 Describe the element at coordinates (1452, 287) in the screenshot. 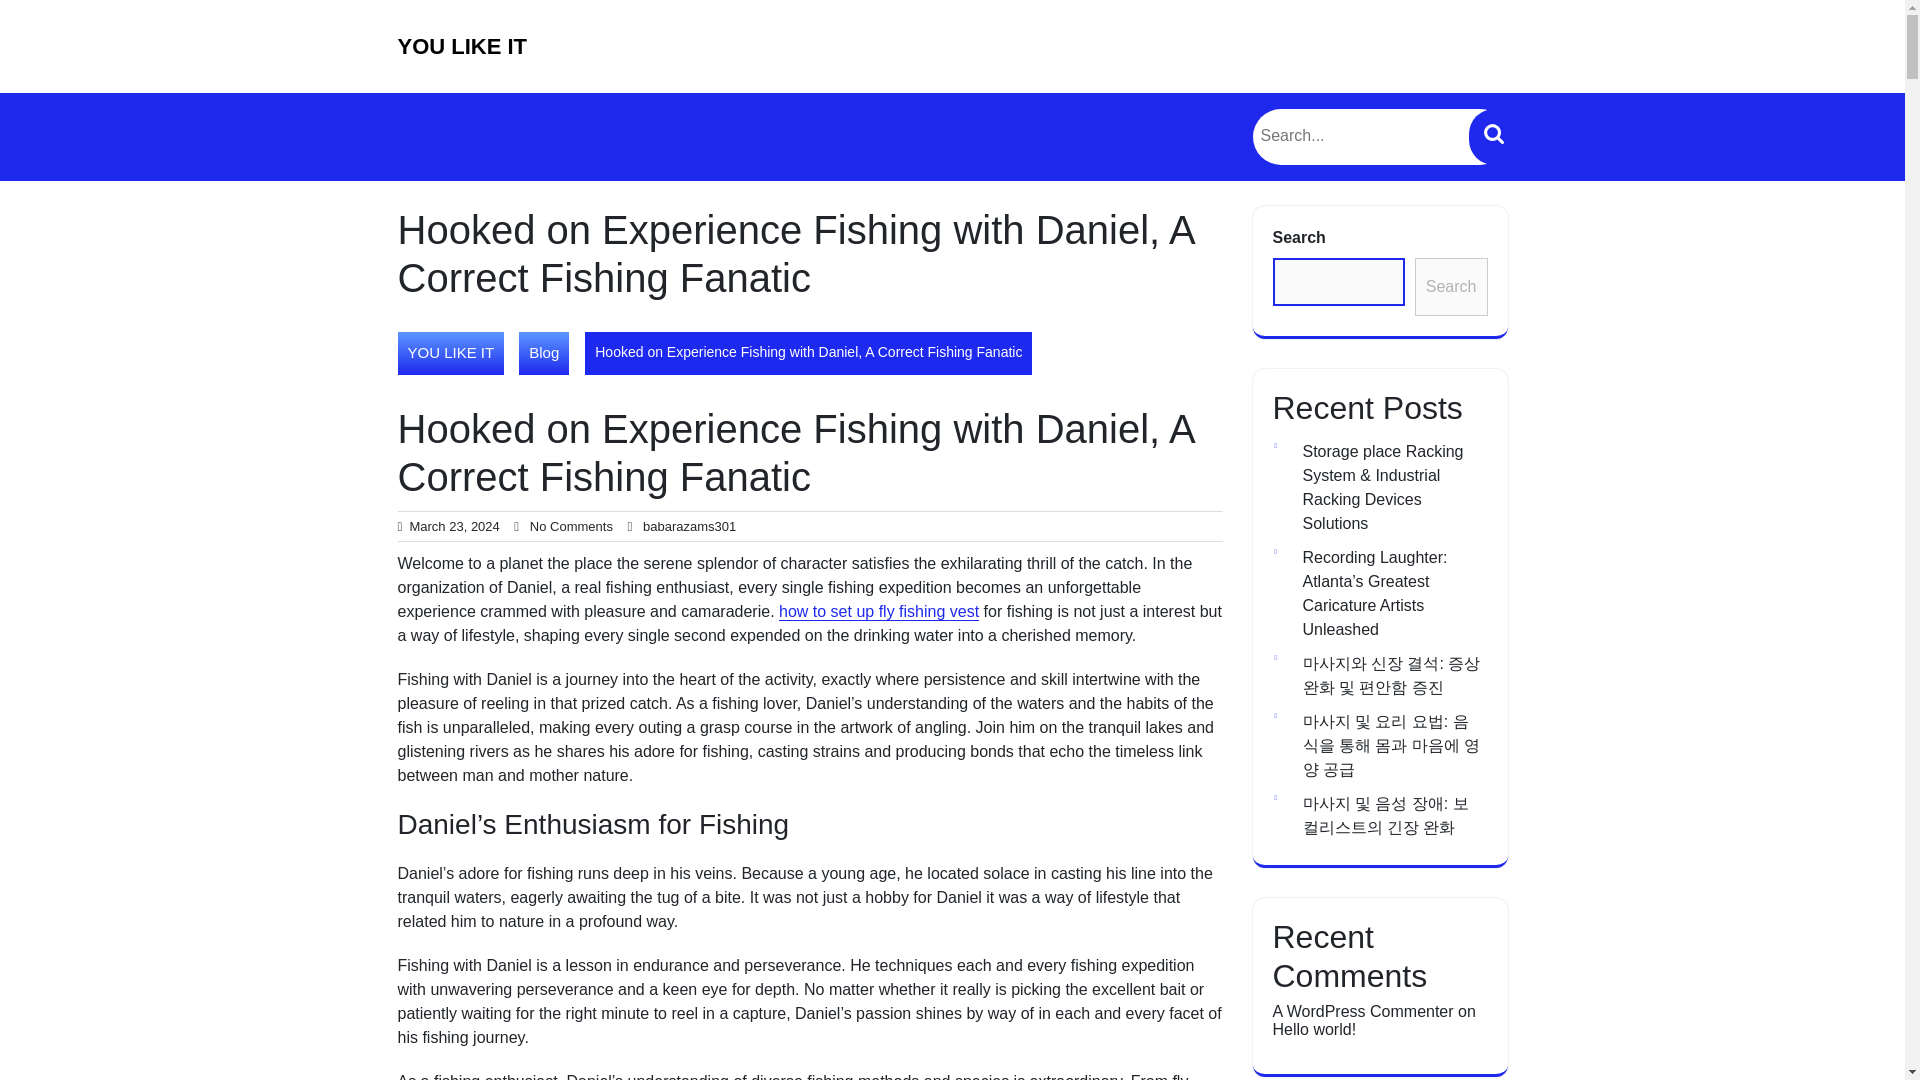

I see `Search` at that location.